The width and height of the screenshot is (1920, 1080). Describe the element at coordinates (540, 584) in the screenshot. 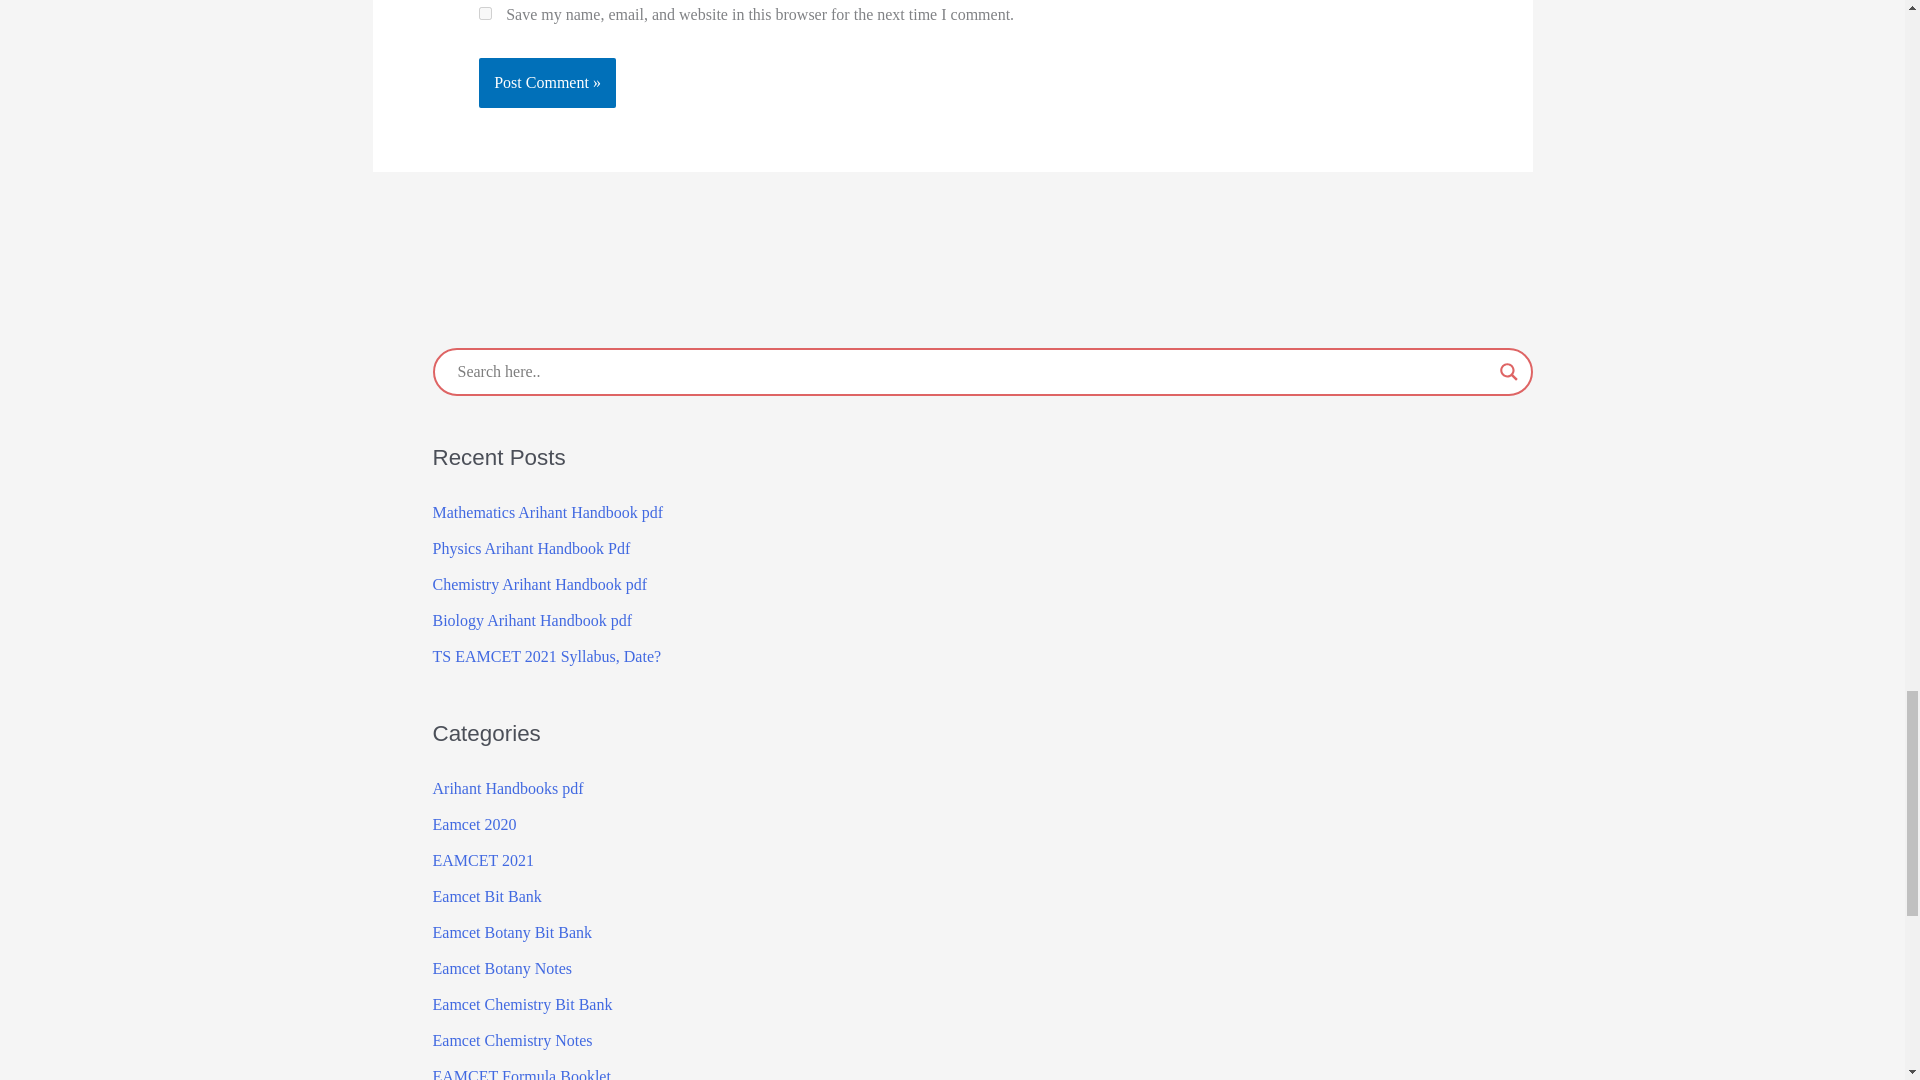

I see `Chemistry Arihant Handbook pdf` at that location.